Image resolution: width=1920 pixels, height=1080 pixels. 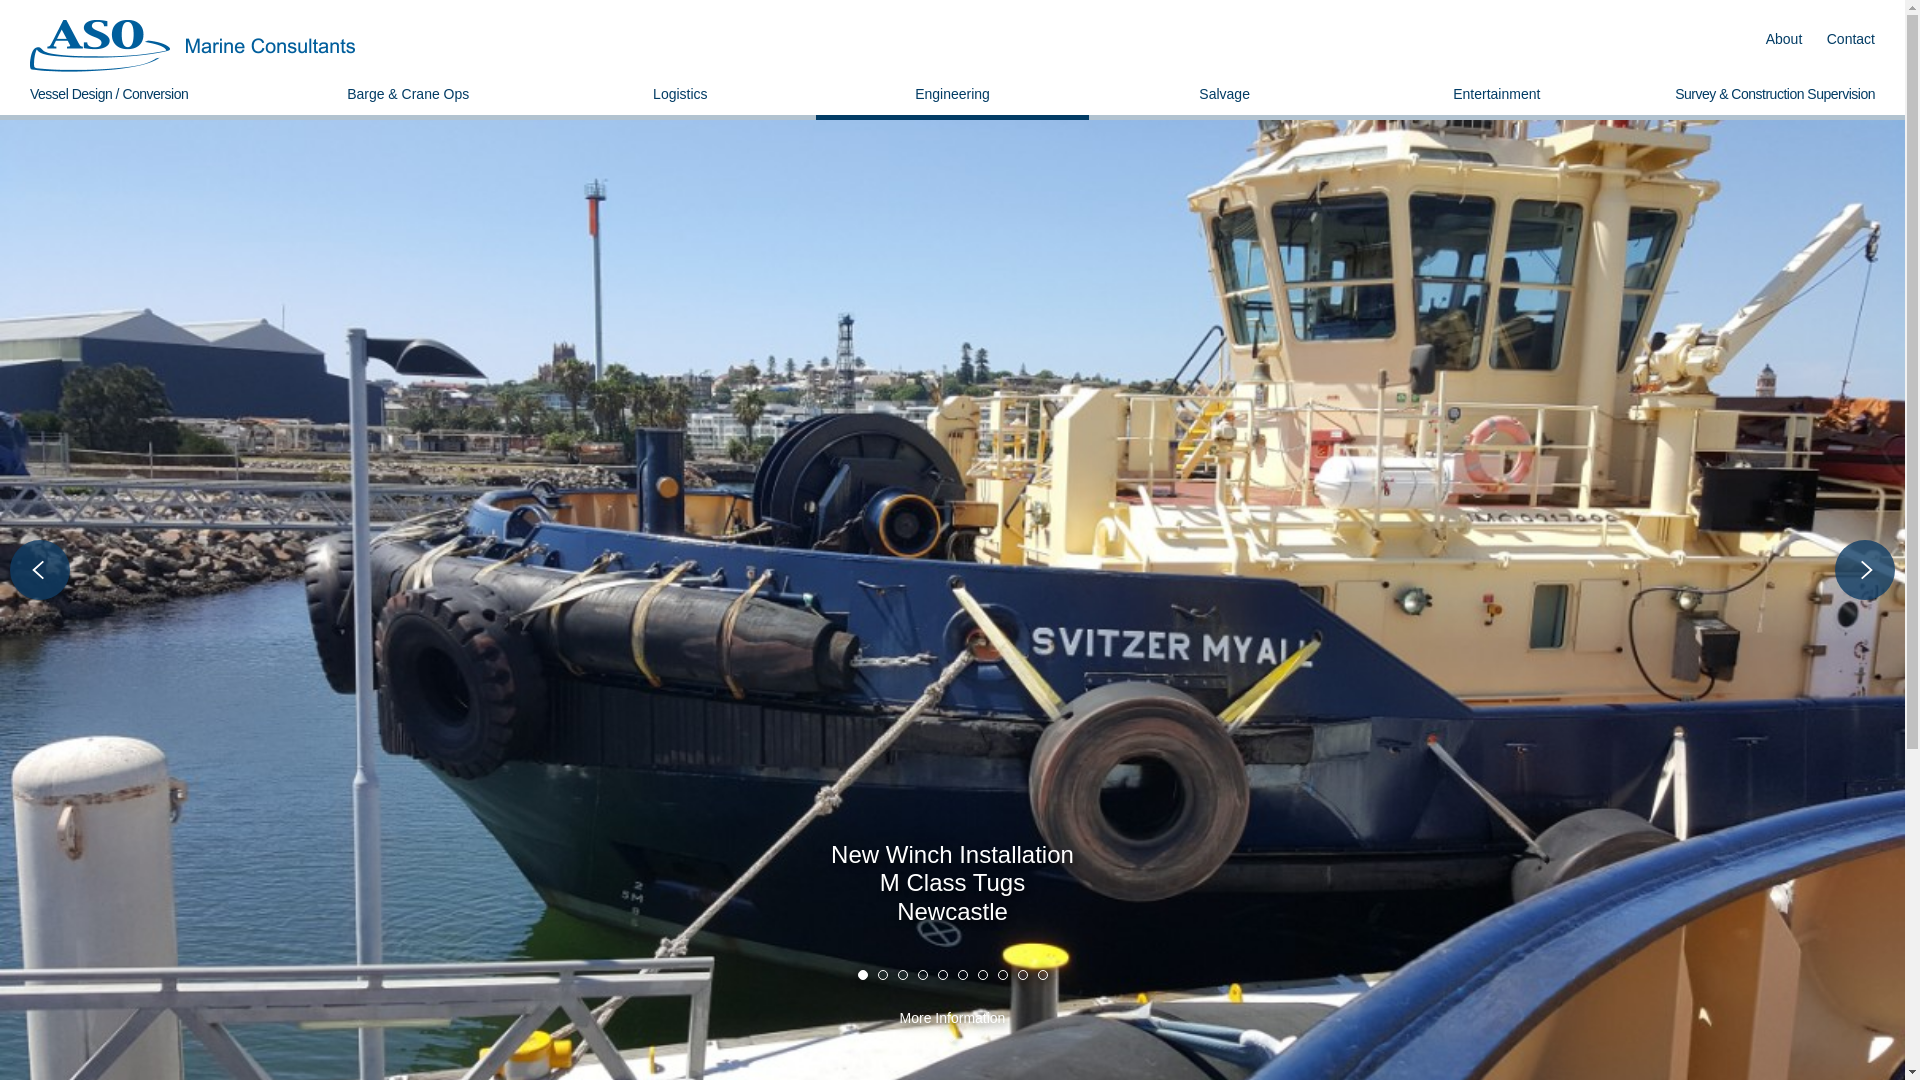 What do you see at coordinates (982, 974) in the screenshot?
I see `7` at bounding box center [982, 974].